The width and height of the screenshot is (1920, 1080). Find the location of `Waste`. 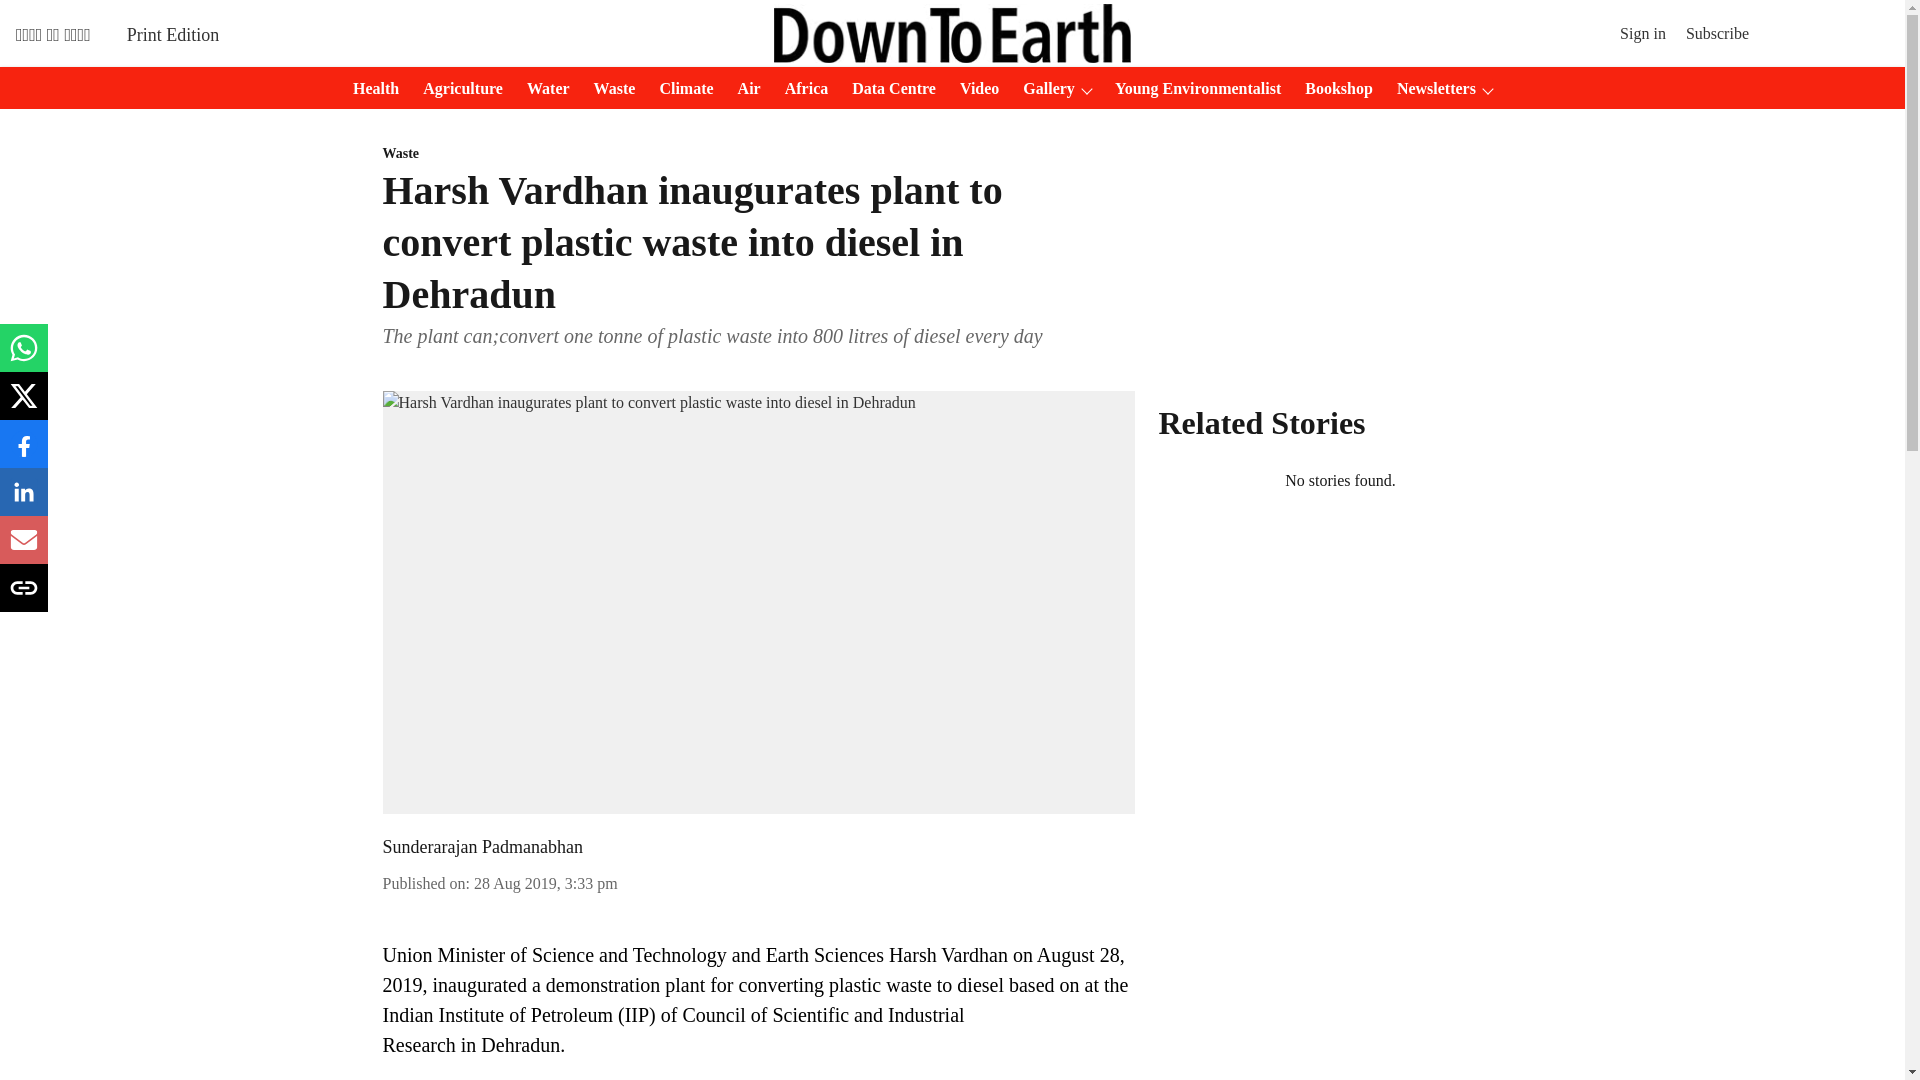

Waste is located at coordinates (758, 154).